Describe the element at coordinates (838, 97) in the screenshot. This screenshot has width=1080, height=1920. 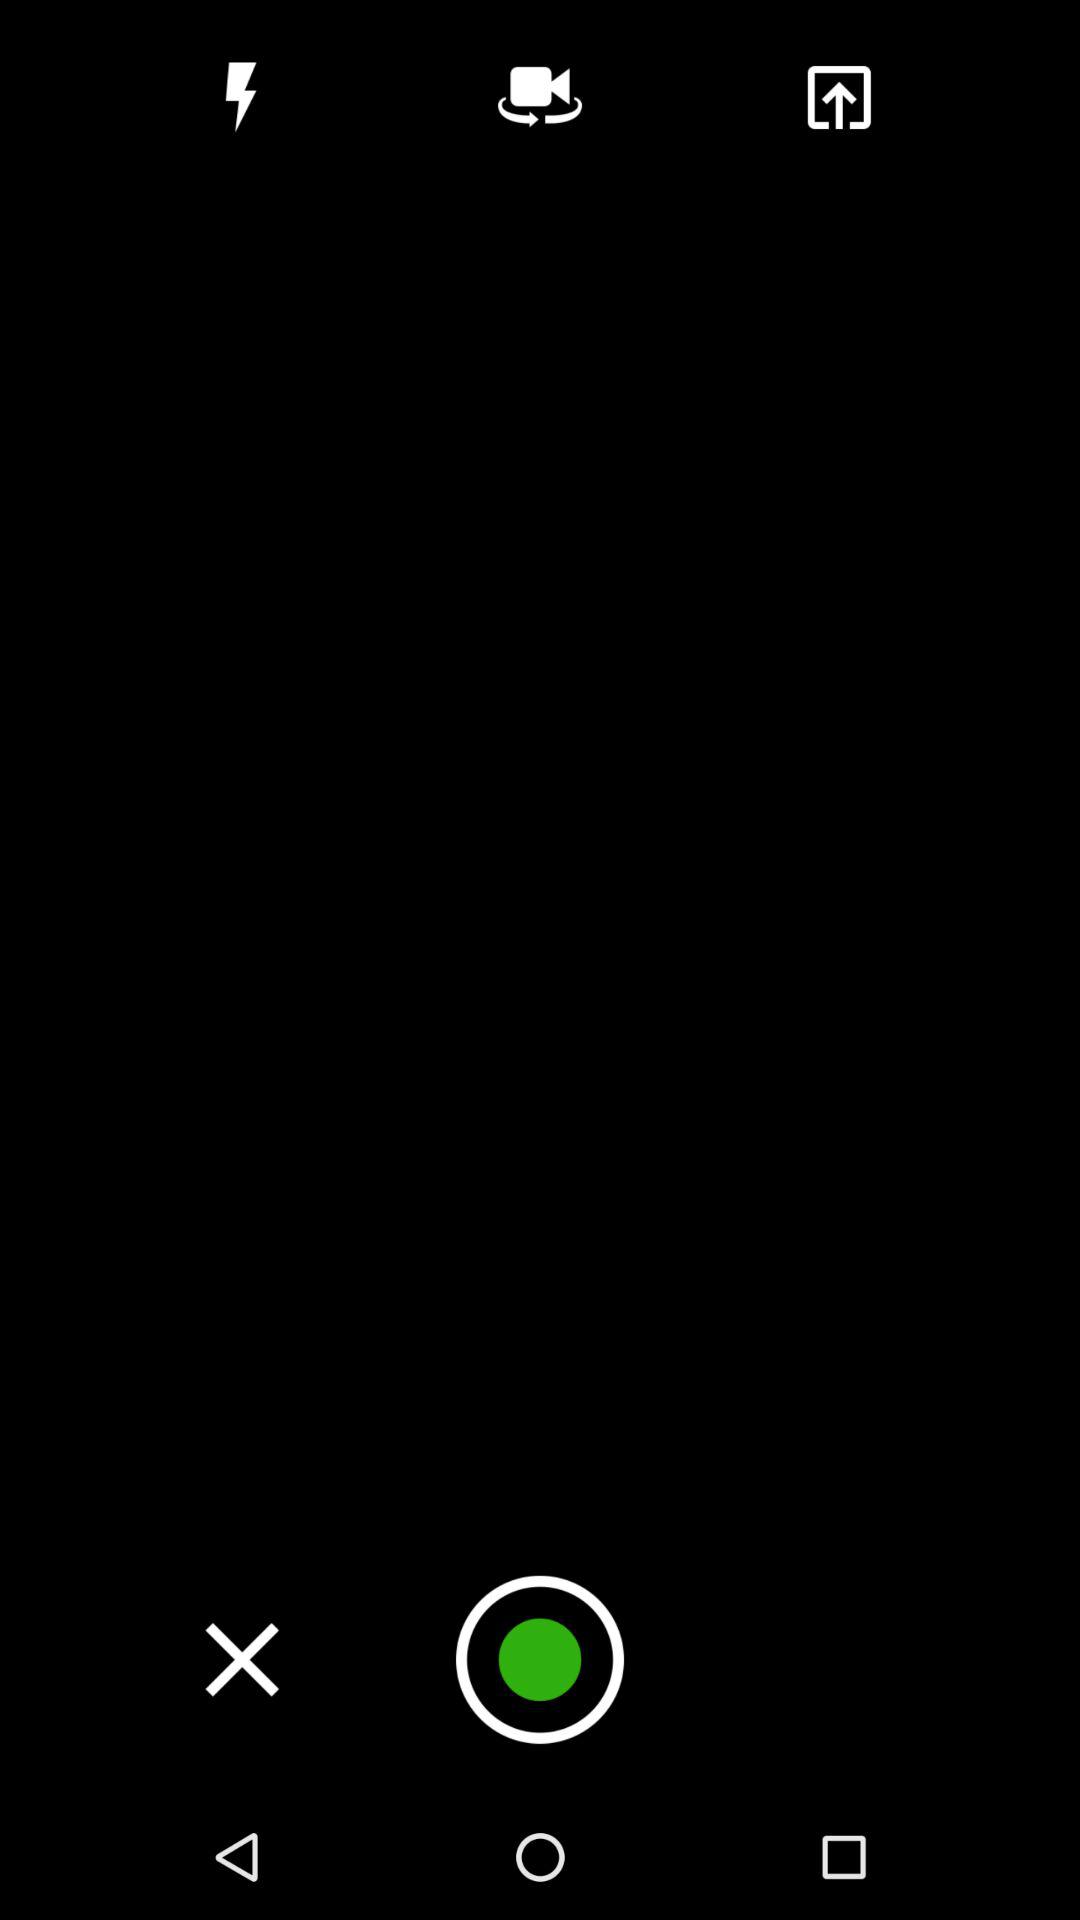
I see `send file` at that location.